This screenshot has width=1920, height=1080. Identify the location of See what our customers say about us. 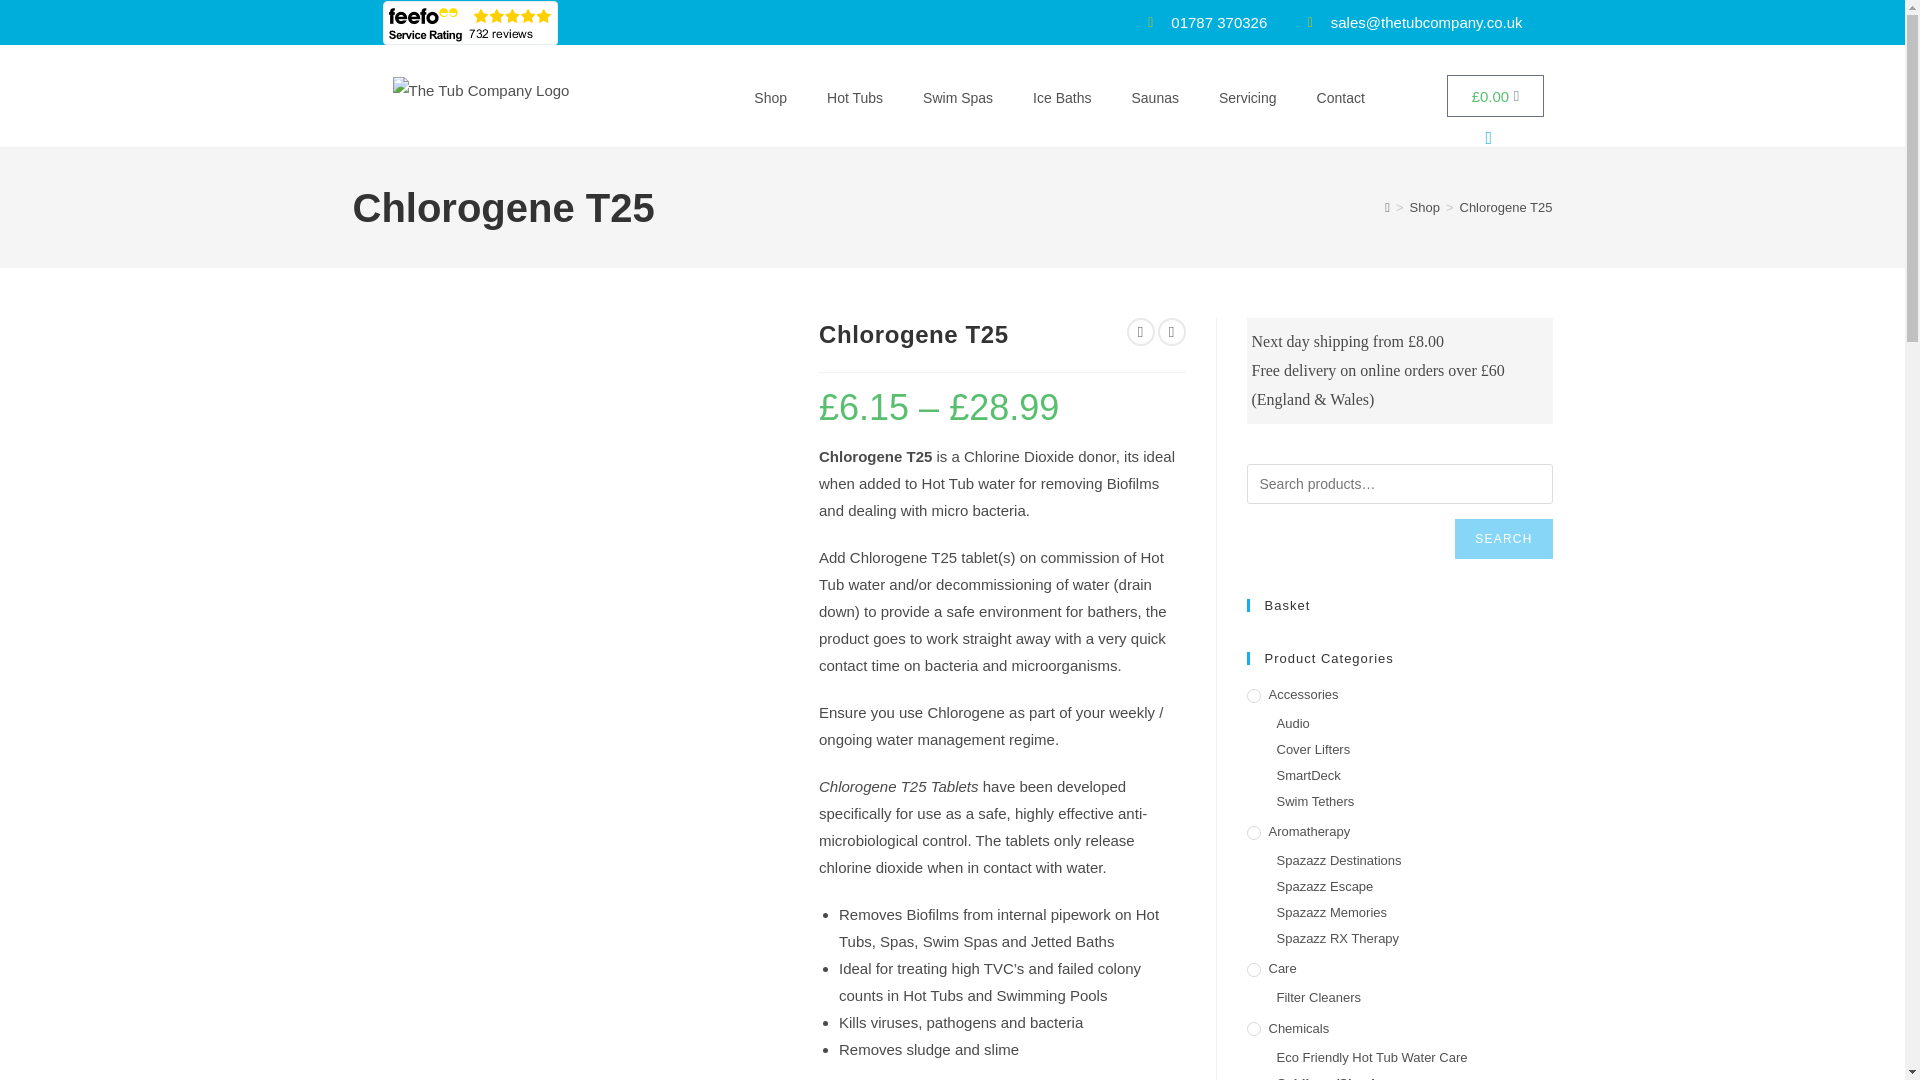
(469, 22).